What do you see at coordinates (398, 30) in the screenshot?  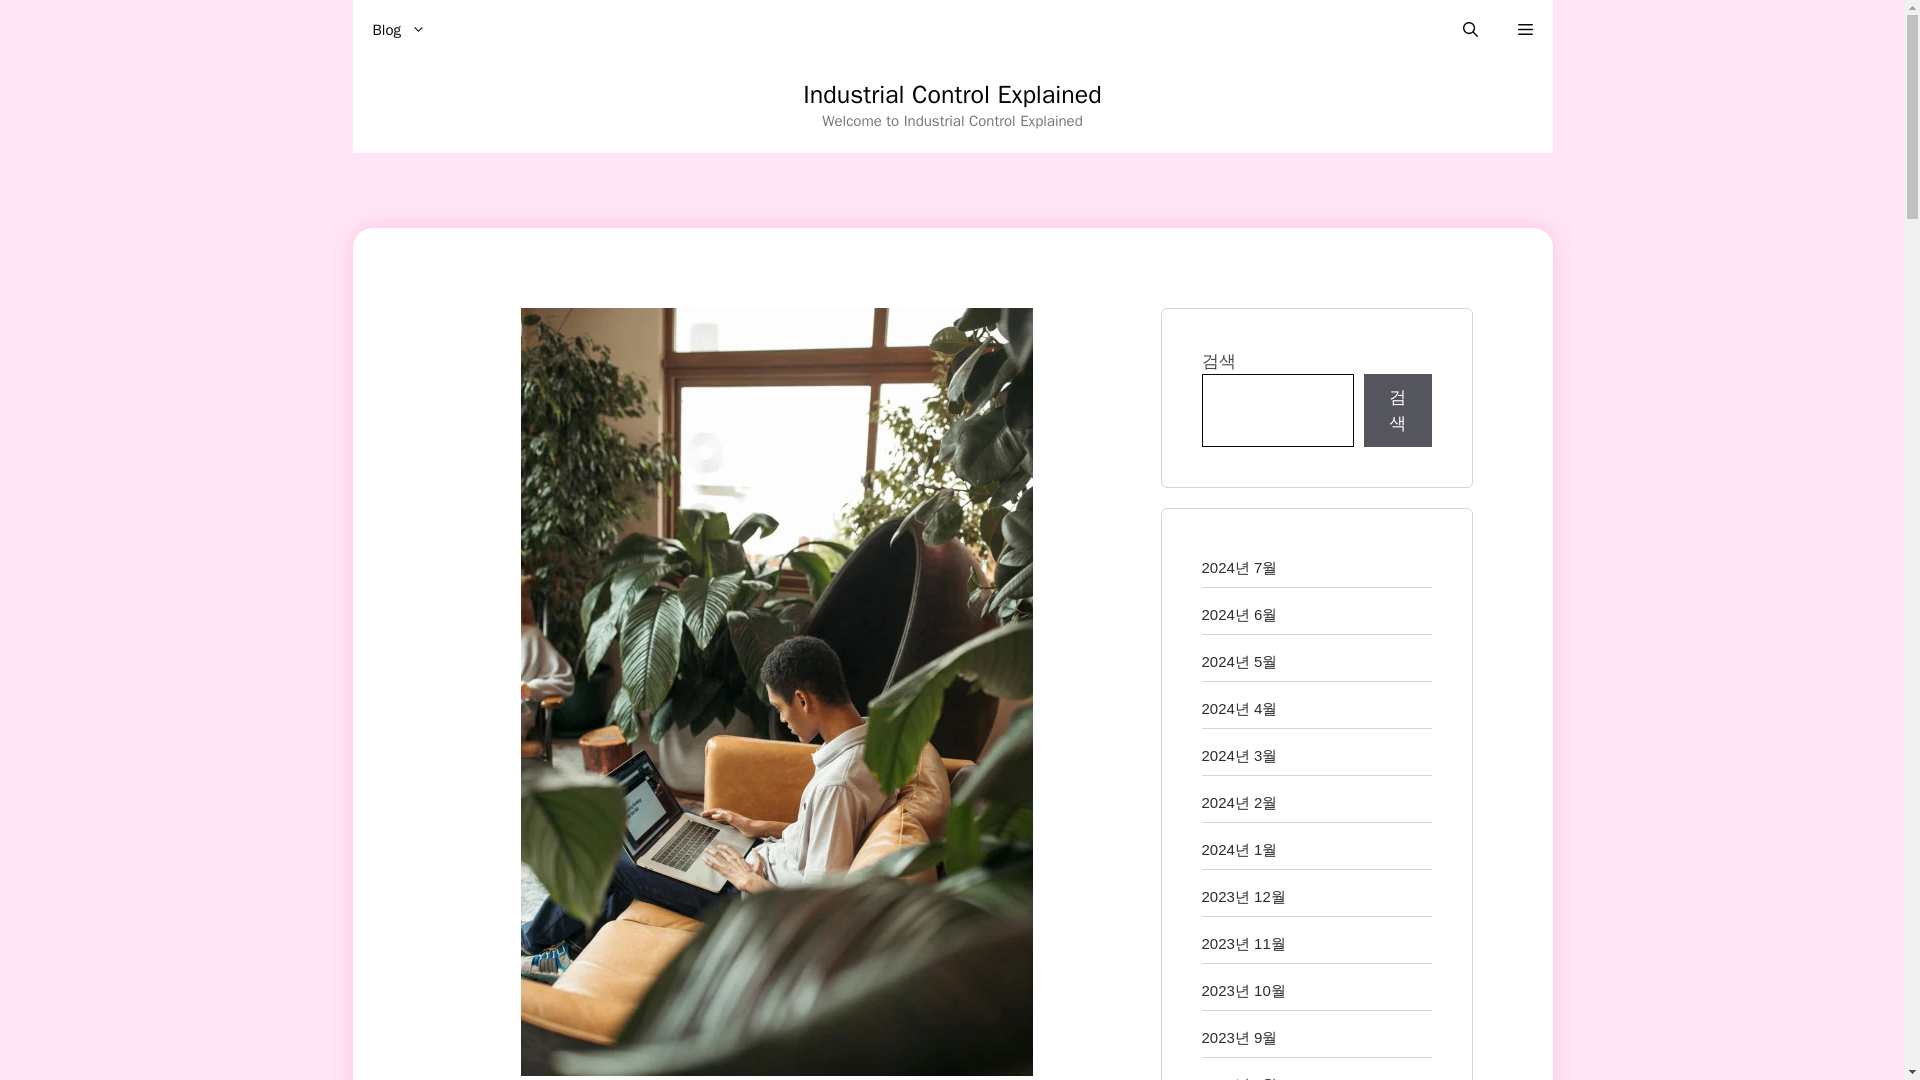 I see `Blog` at bounding box center [398, 30].